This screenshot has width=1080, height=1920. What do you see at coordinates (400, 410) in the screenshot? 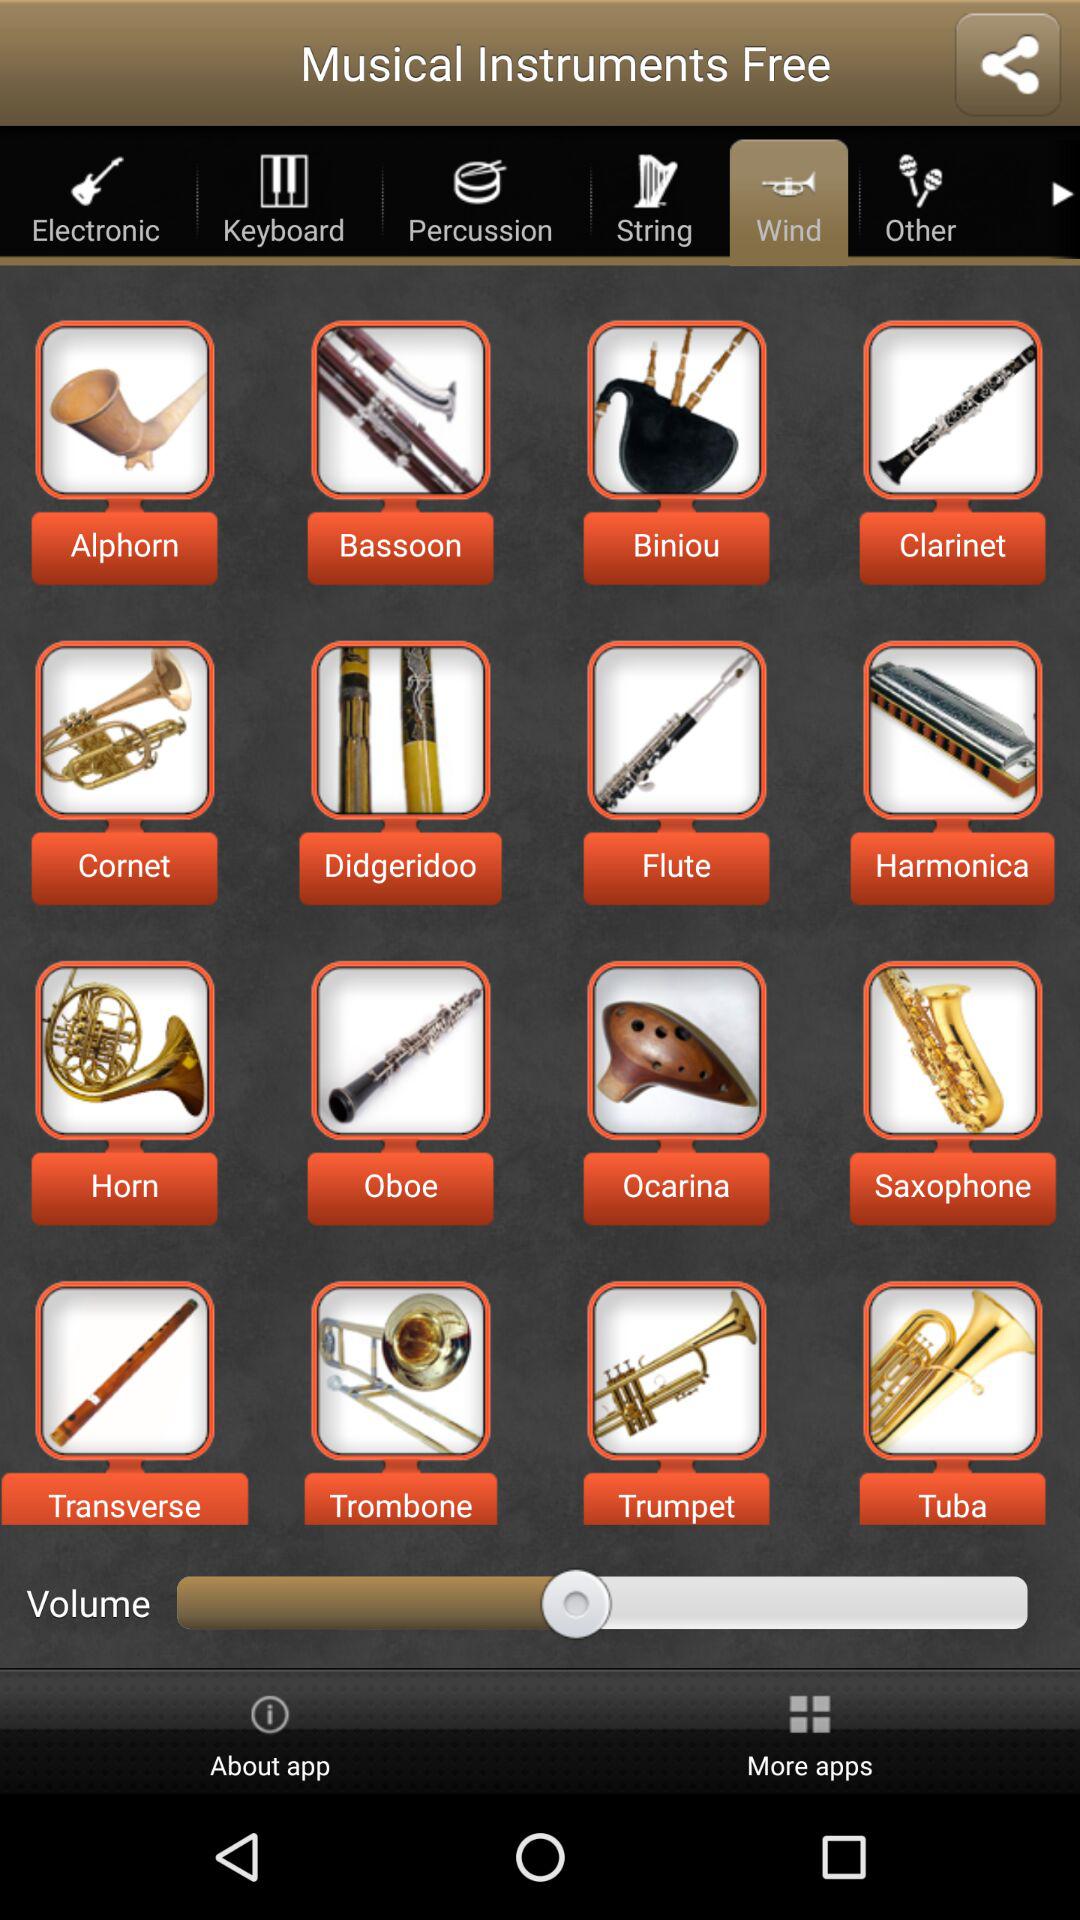
I see `check bassoon option` at bounding box center [400, 410].